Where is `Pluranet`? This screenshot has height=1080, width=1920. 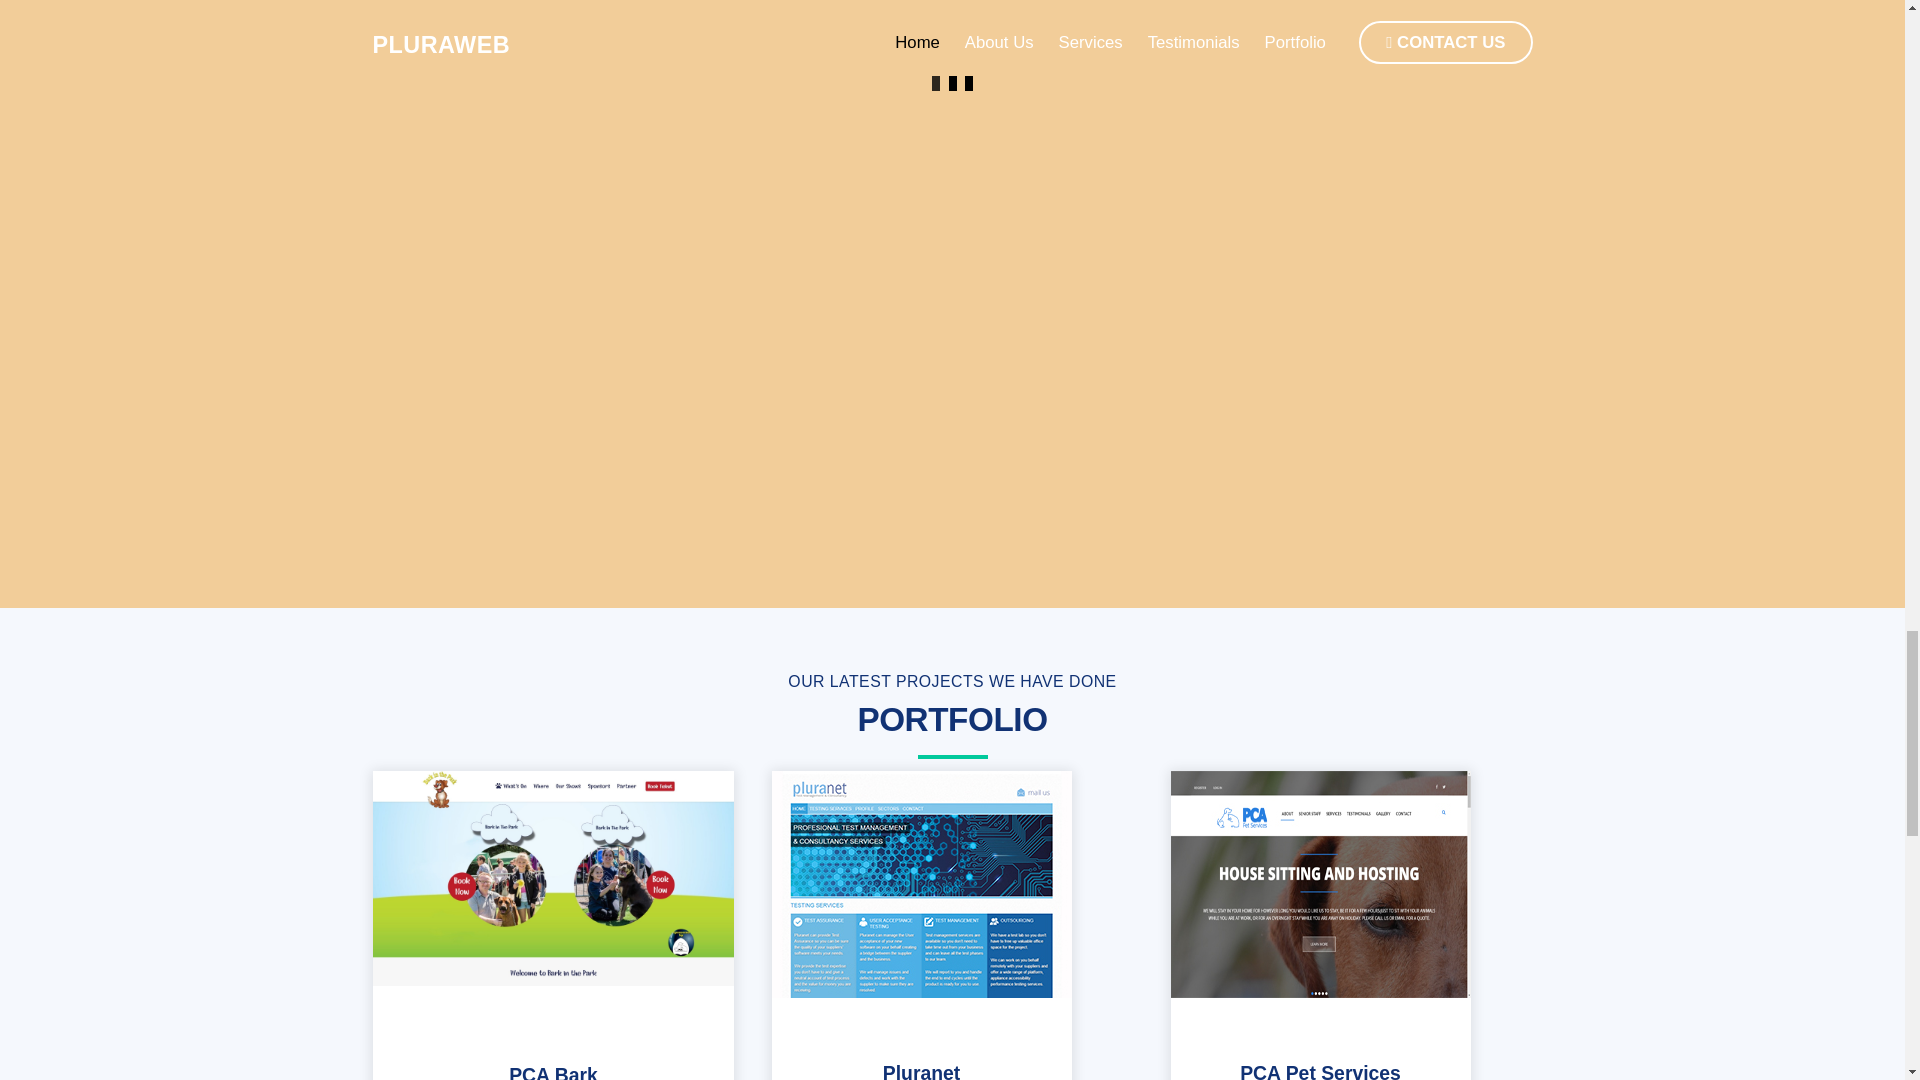 Pluranet is located at coordinates (921, 884).